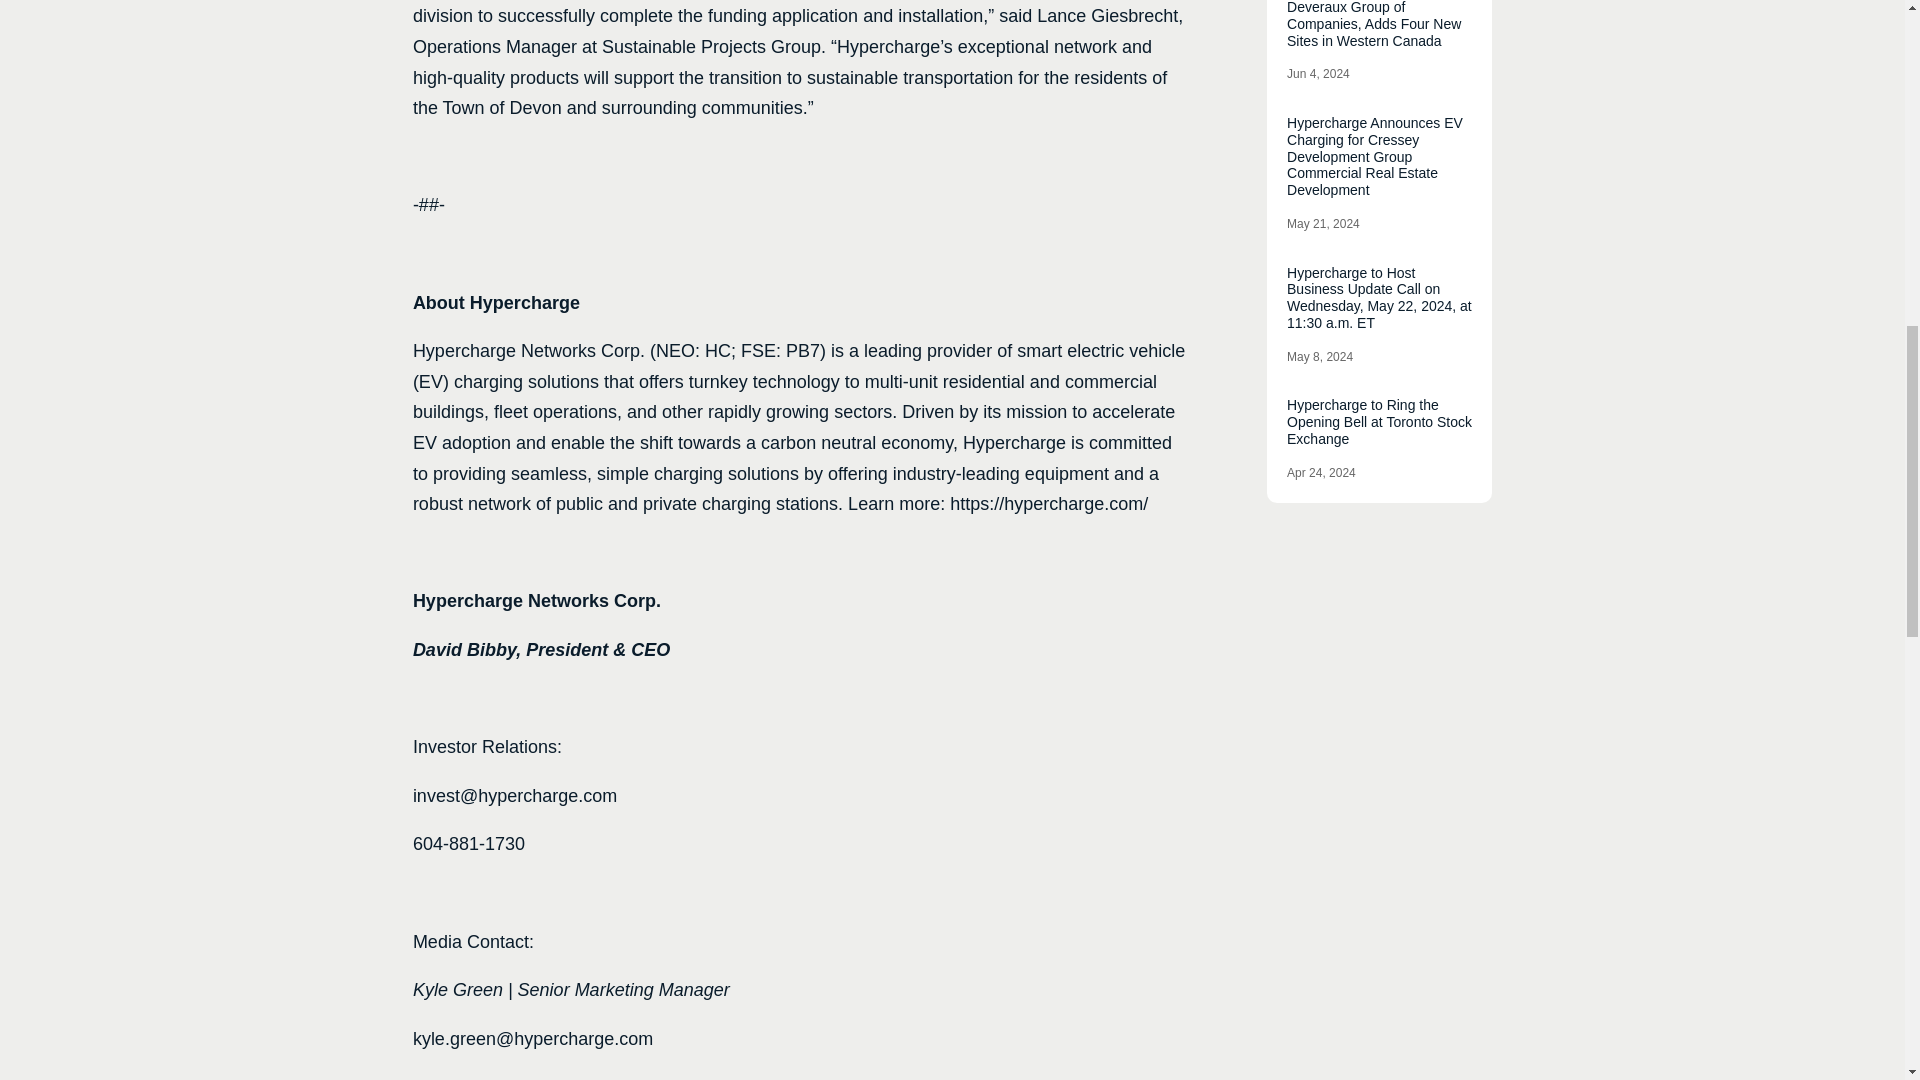 The width and height of the screenshot is (1920, 1080). I want to click on Hypercharge Networks Corp., so click(528, 350).